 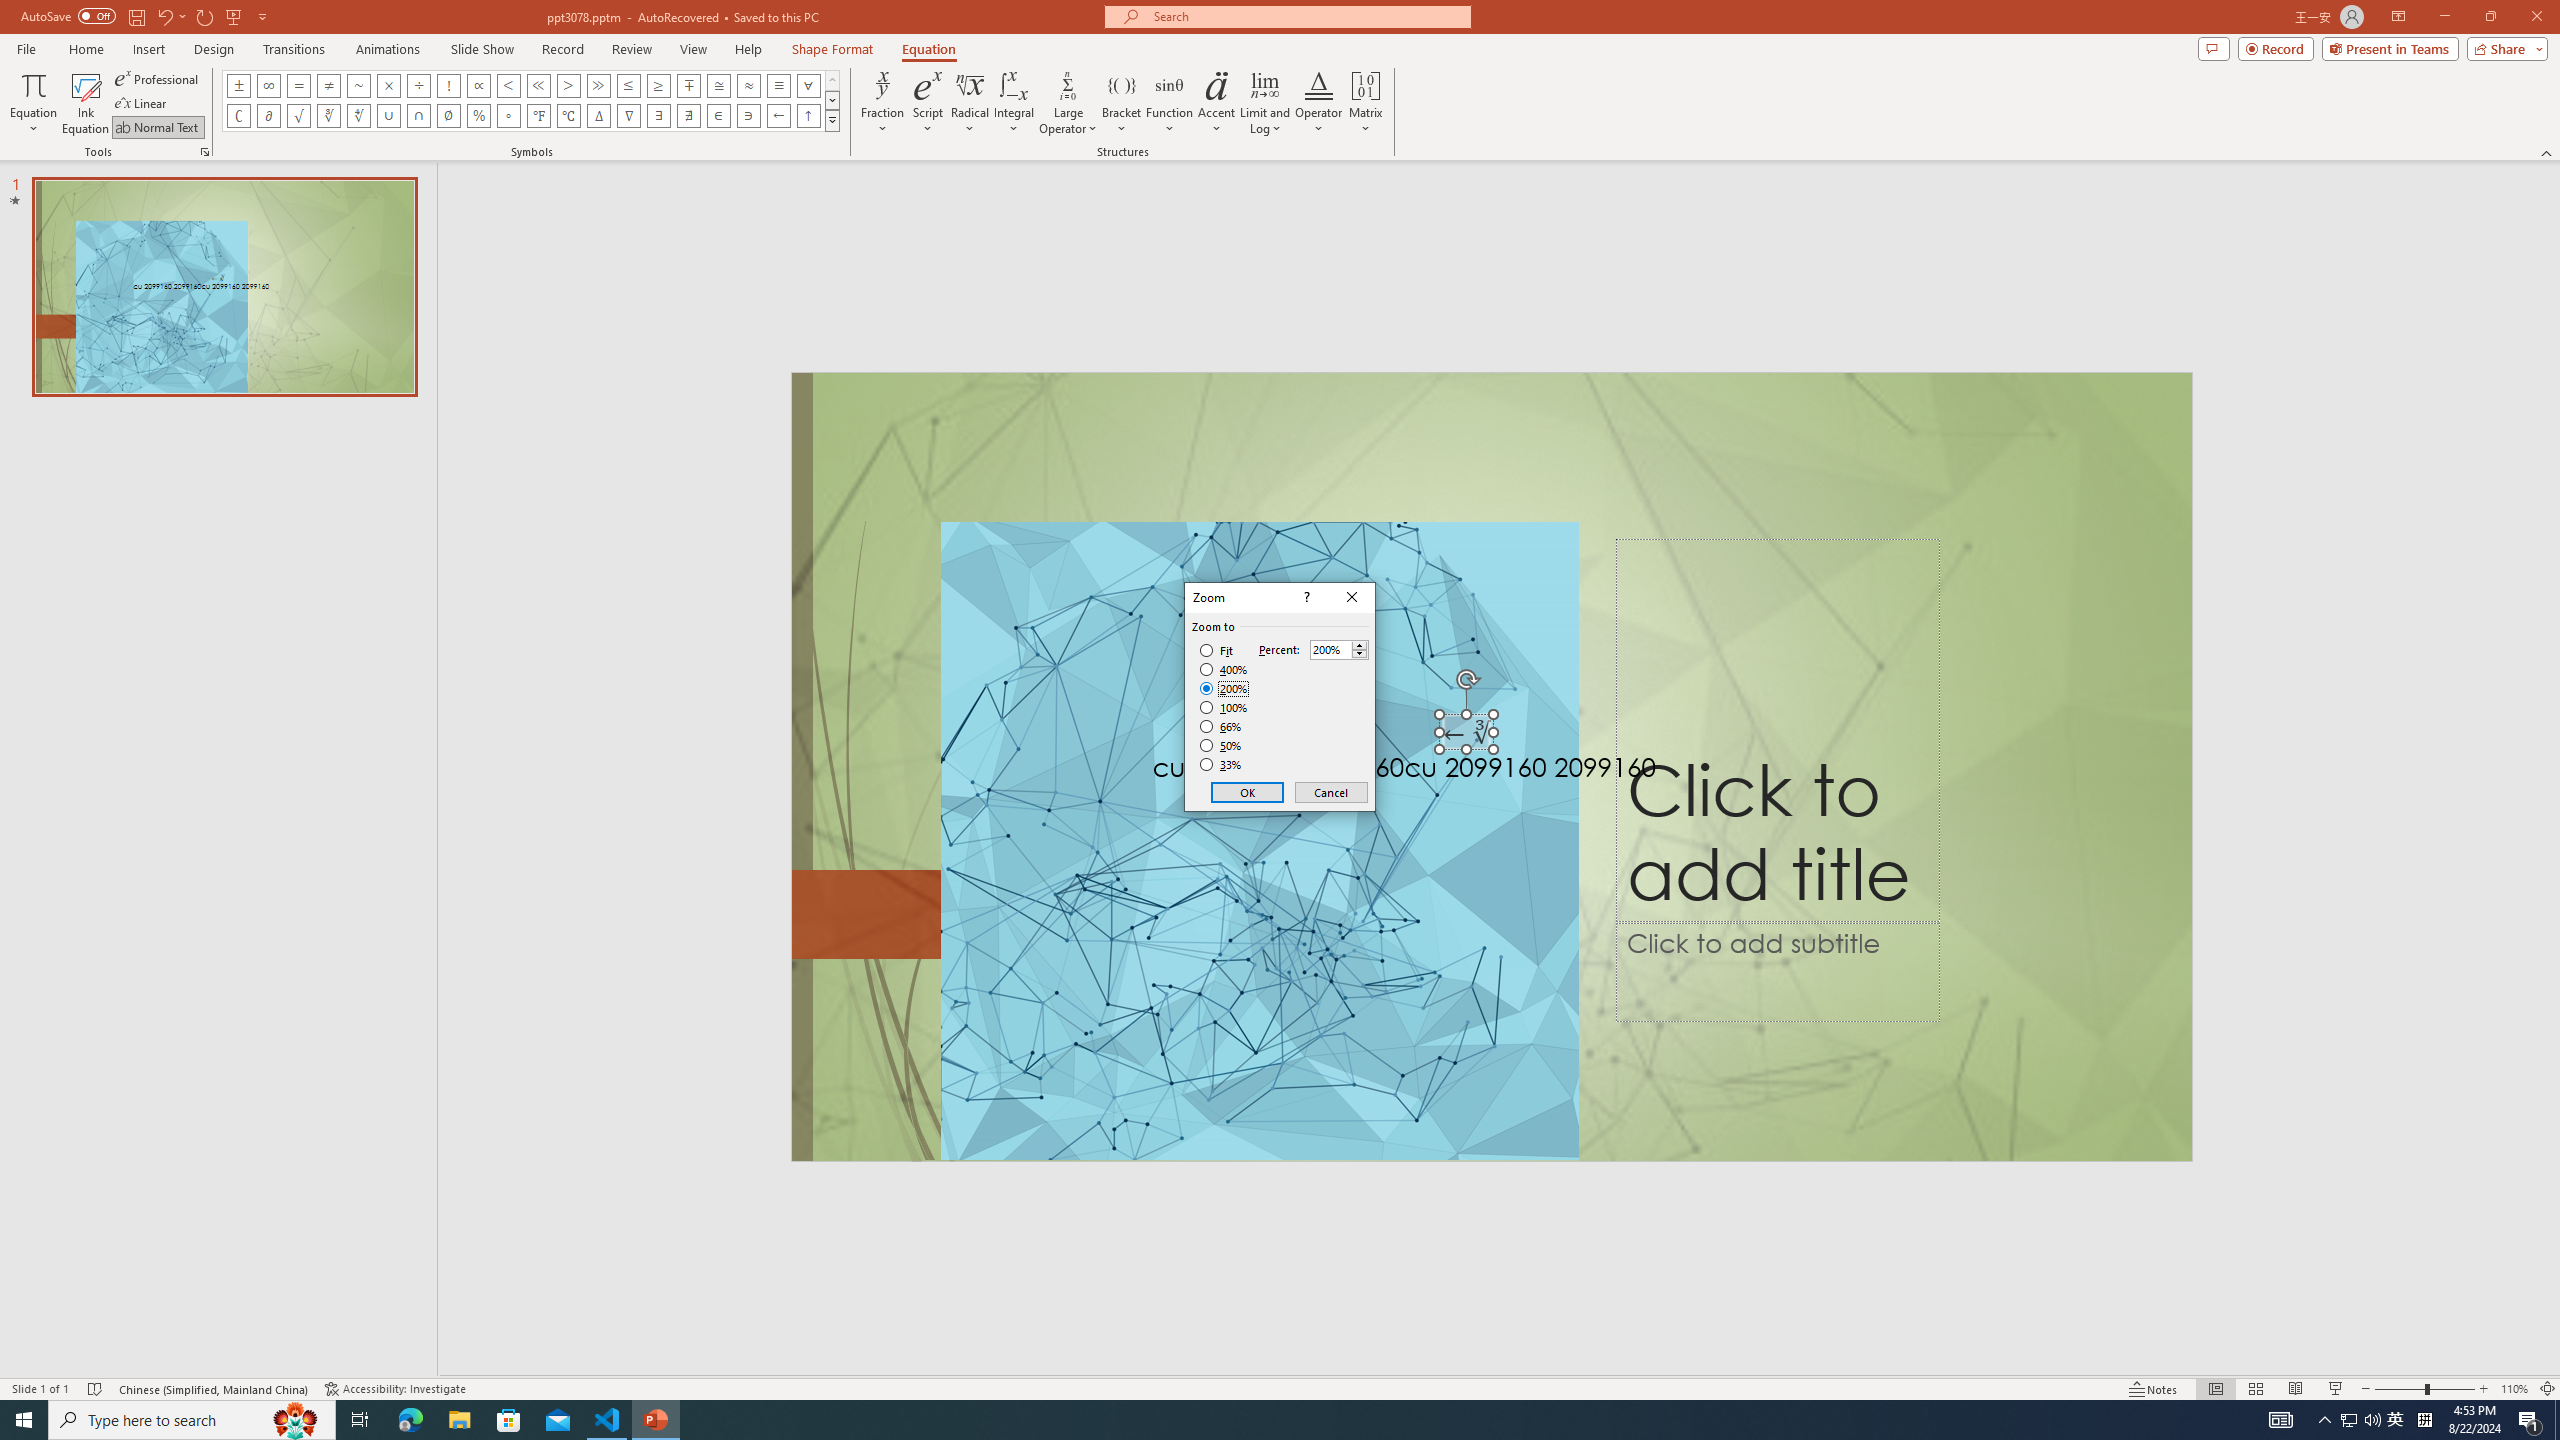 I want to click on Equation Symbol Equal, so click(x=299, y=85).